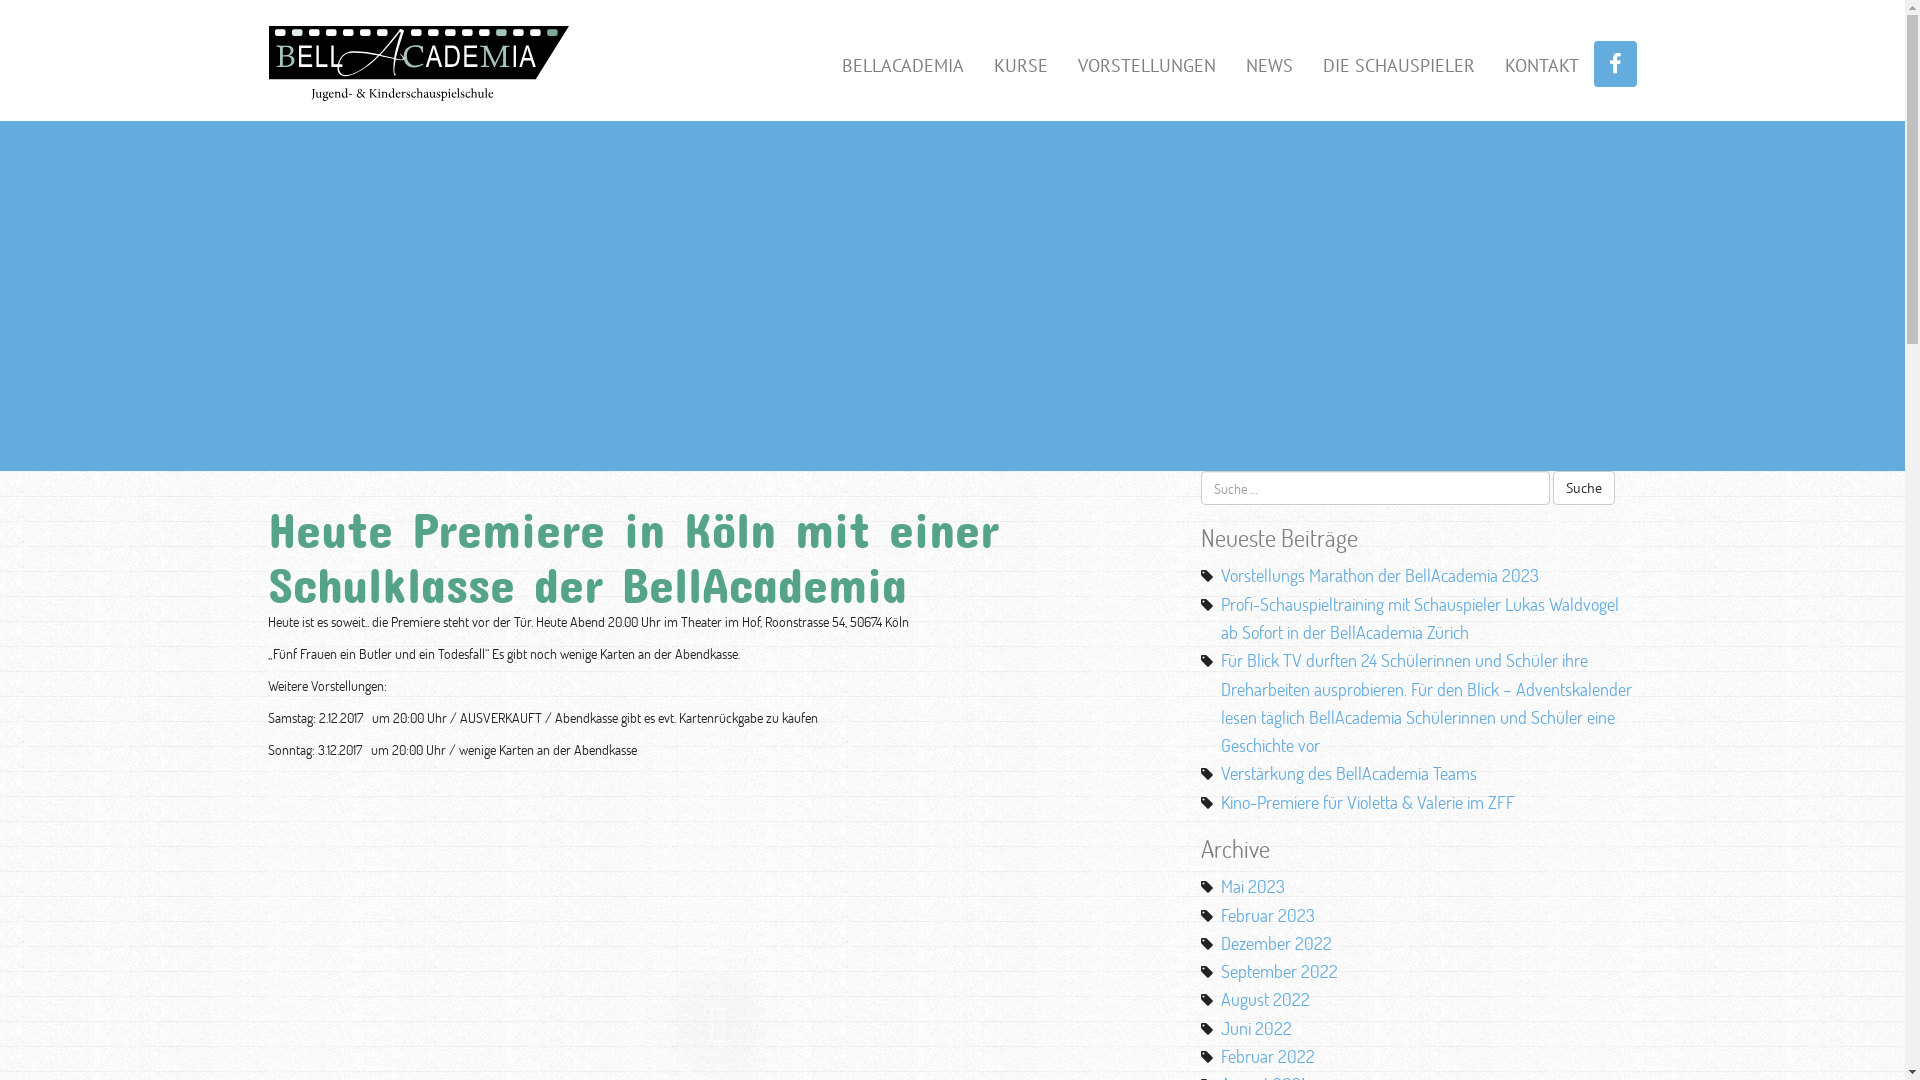  I want to click on Februar 2022, so click(1268, 1056).